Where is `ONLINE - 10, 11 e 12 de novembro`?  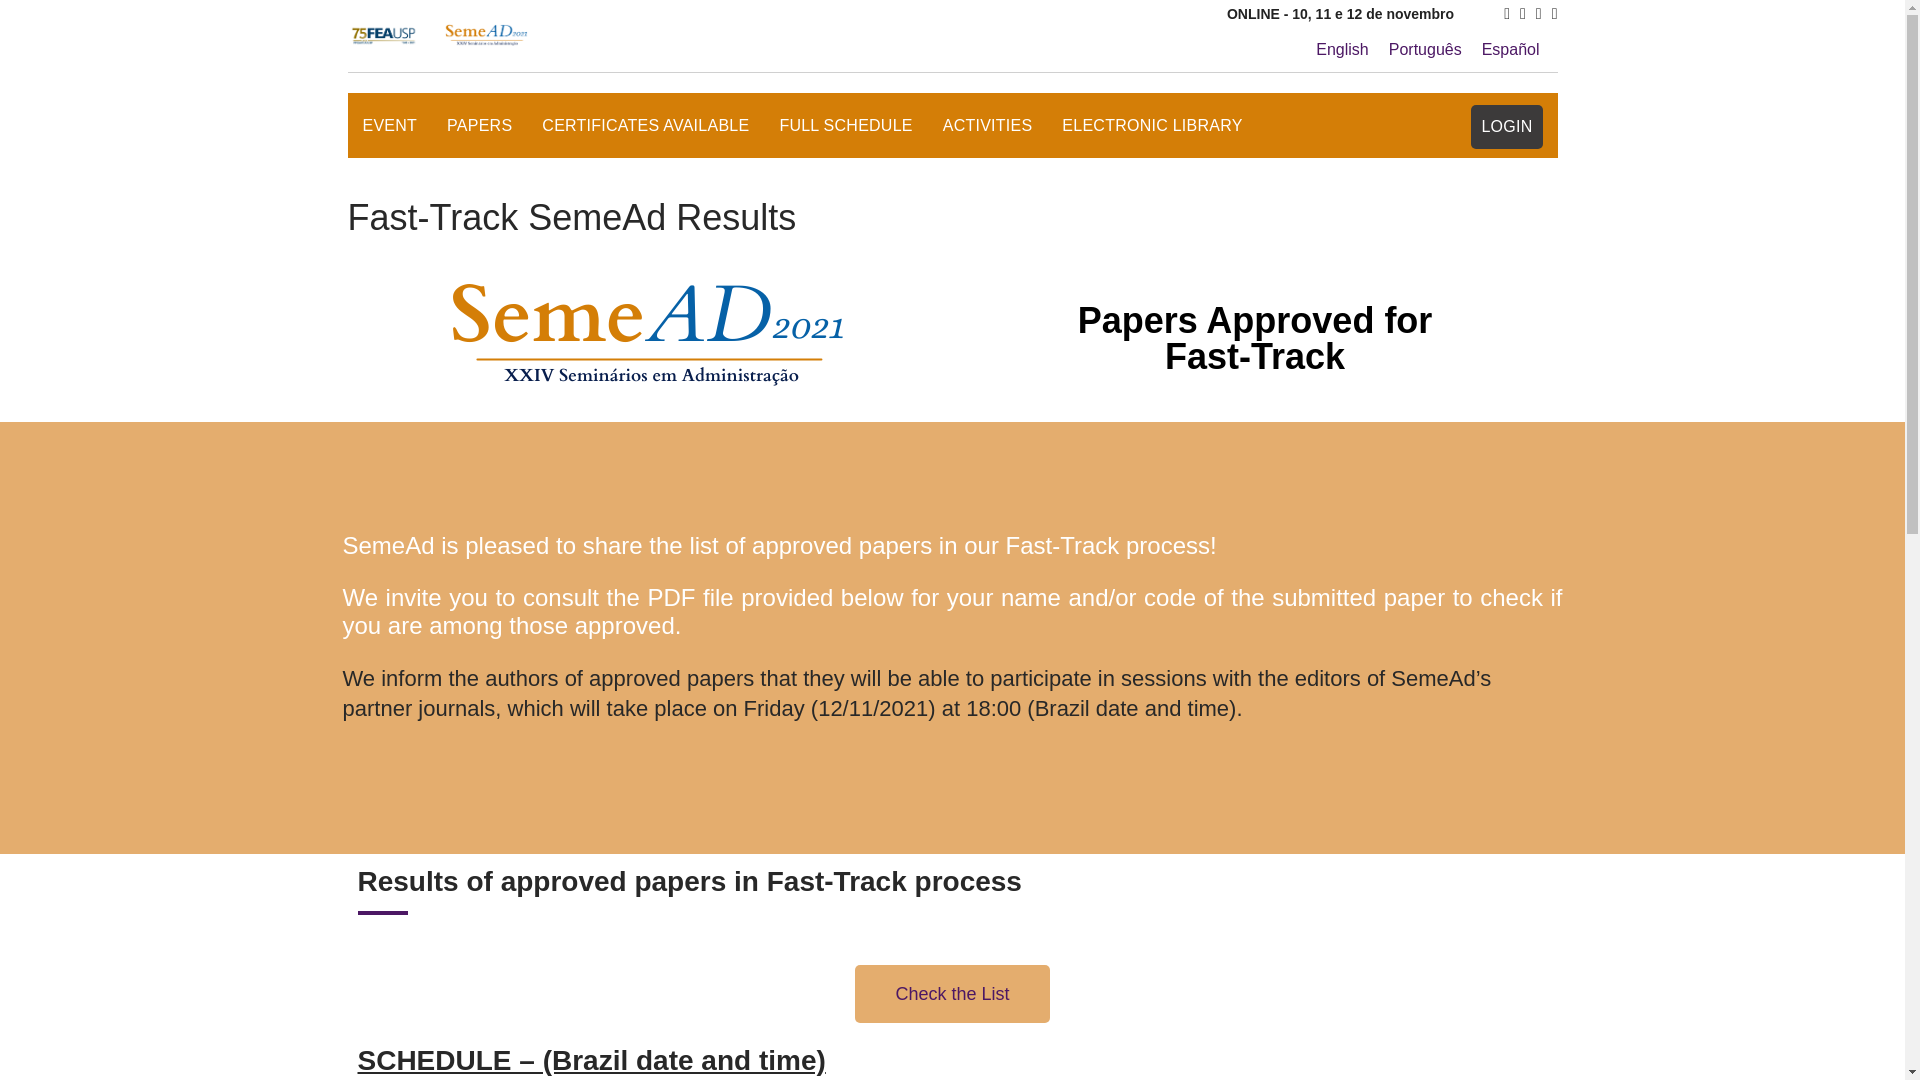
ONLINE - 10, 11 e 12 de novembro is located at coordinates (1340, 14).